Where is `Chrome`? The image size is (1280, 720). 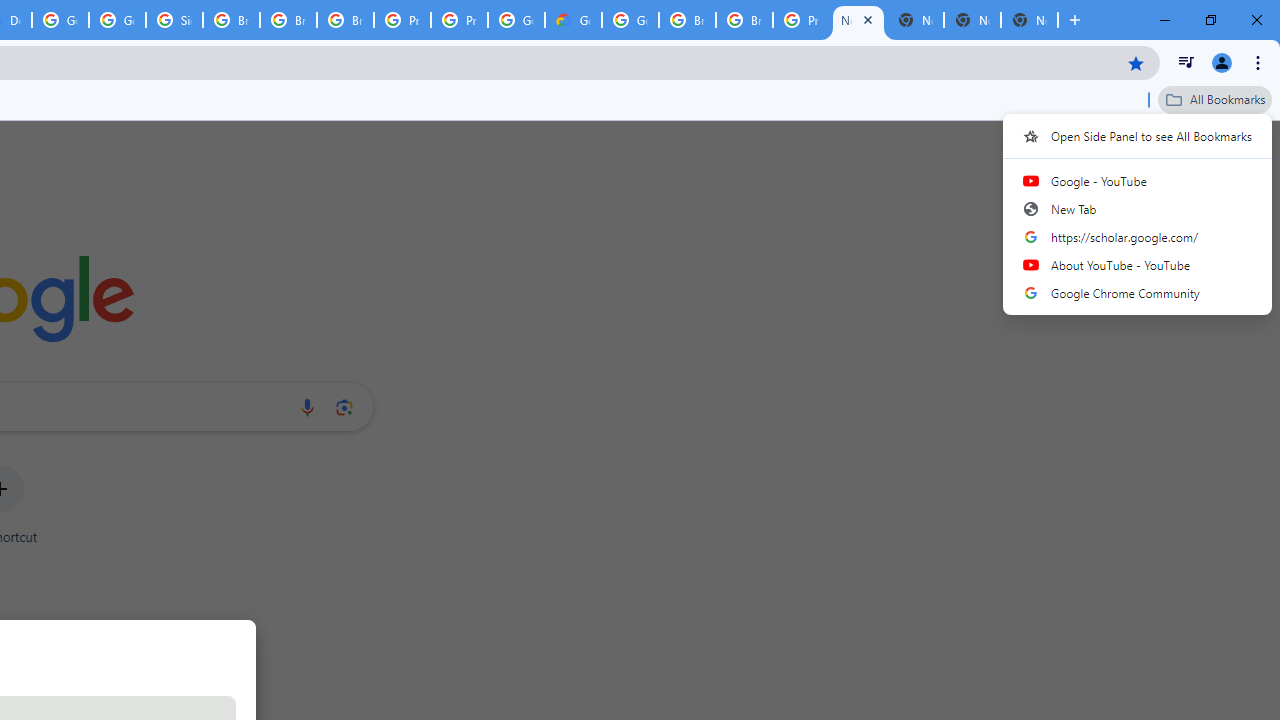 Chrome is located at coordinates (1260, 62).